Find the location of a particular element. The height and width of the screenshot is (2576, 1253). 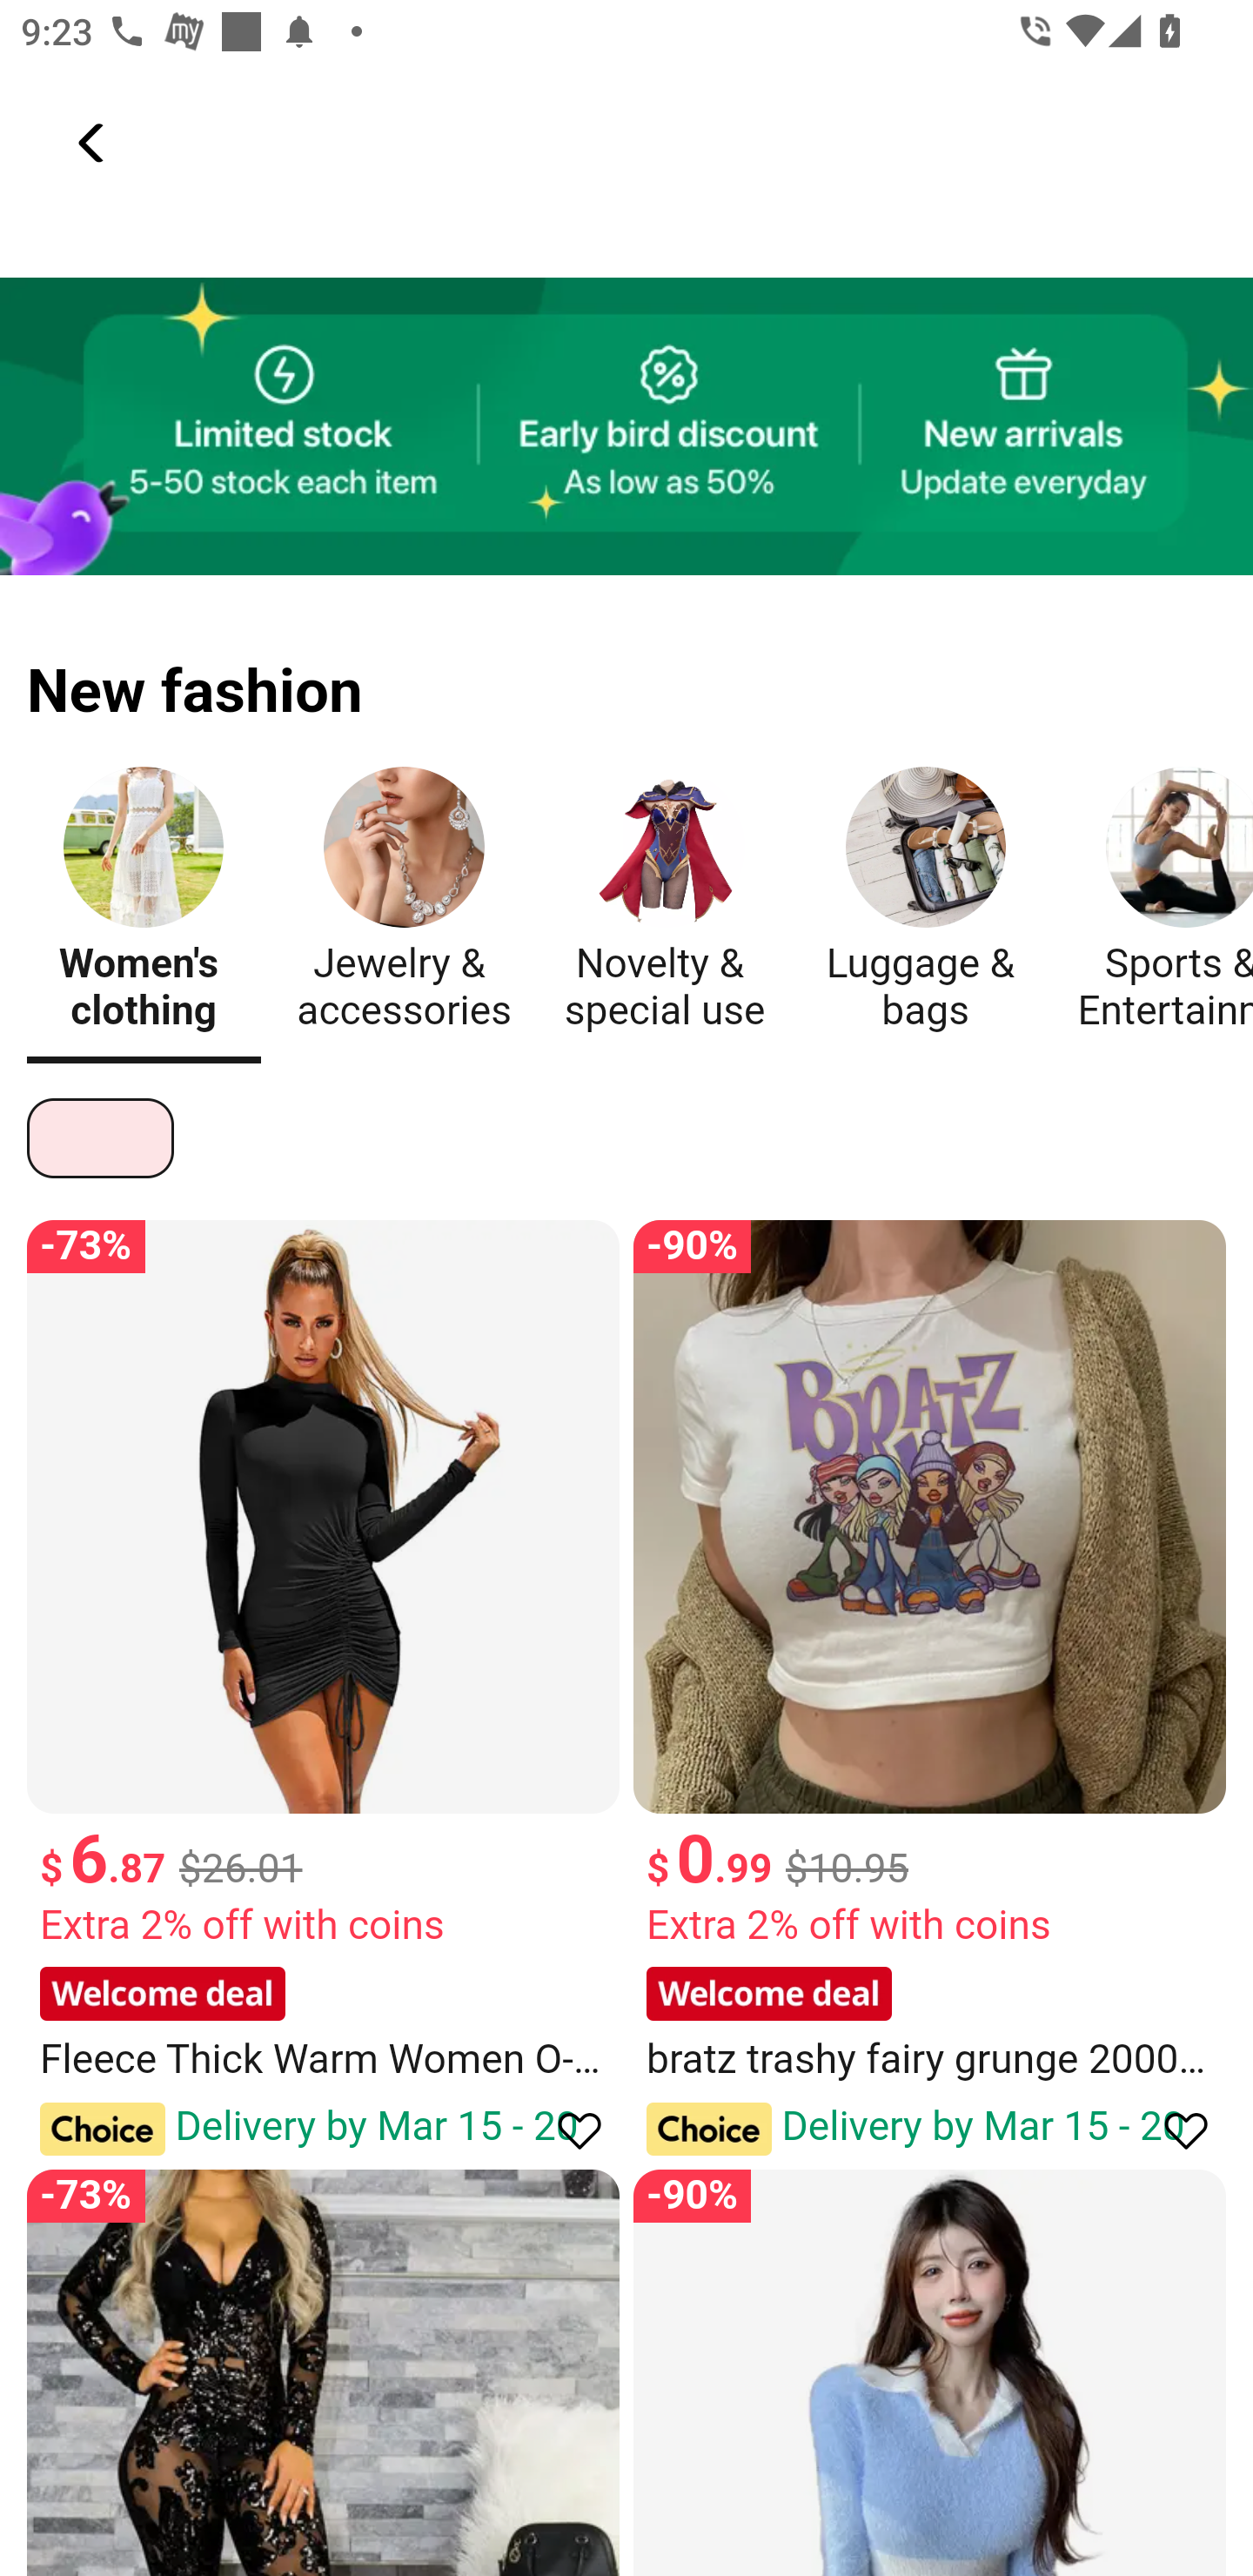

192x192.png_ Luggage & bags is located at coordinates (925, 907).